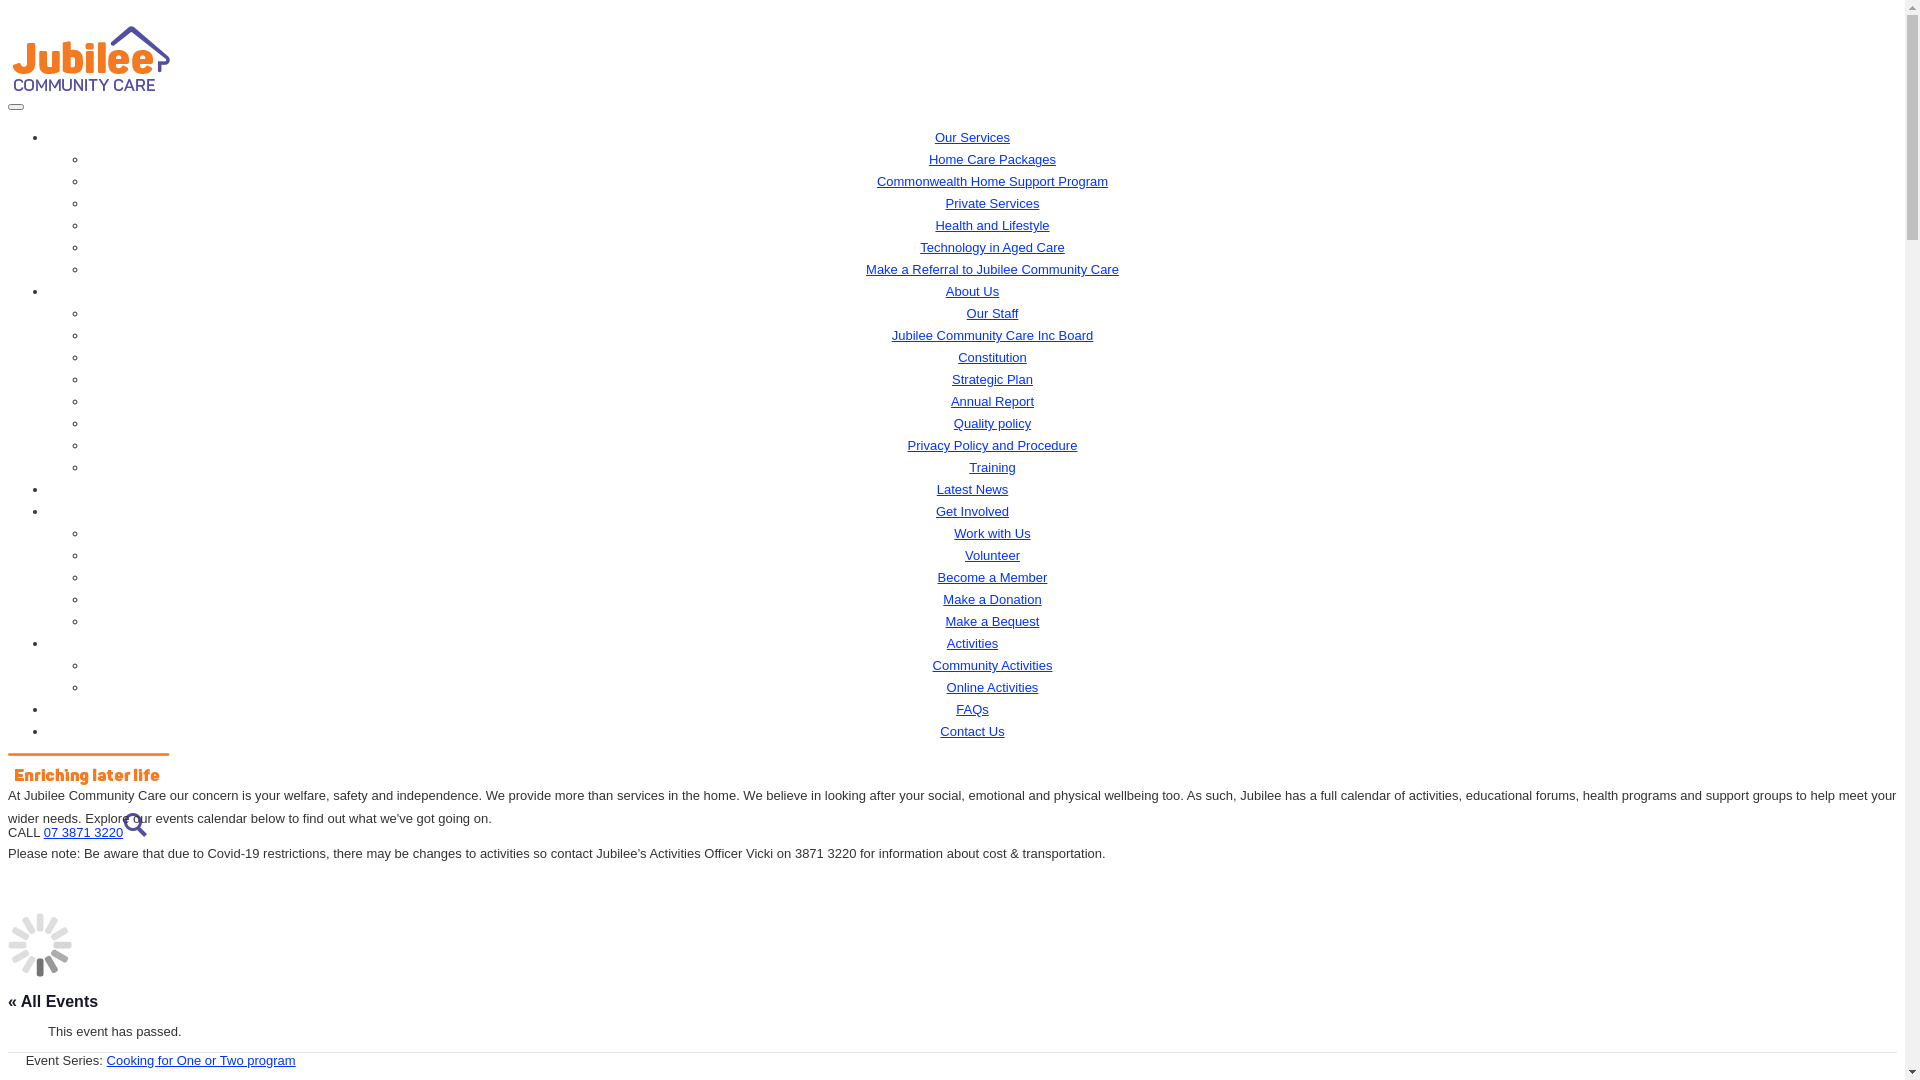 This screenshot has width=1920, height=1080. I want to click on Quality policy, so click(992, 424).